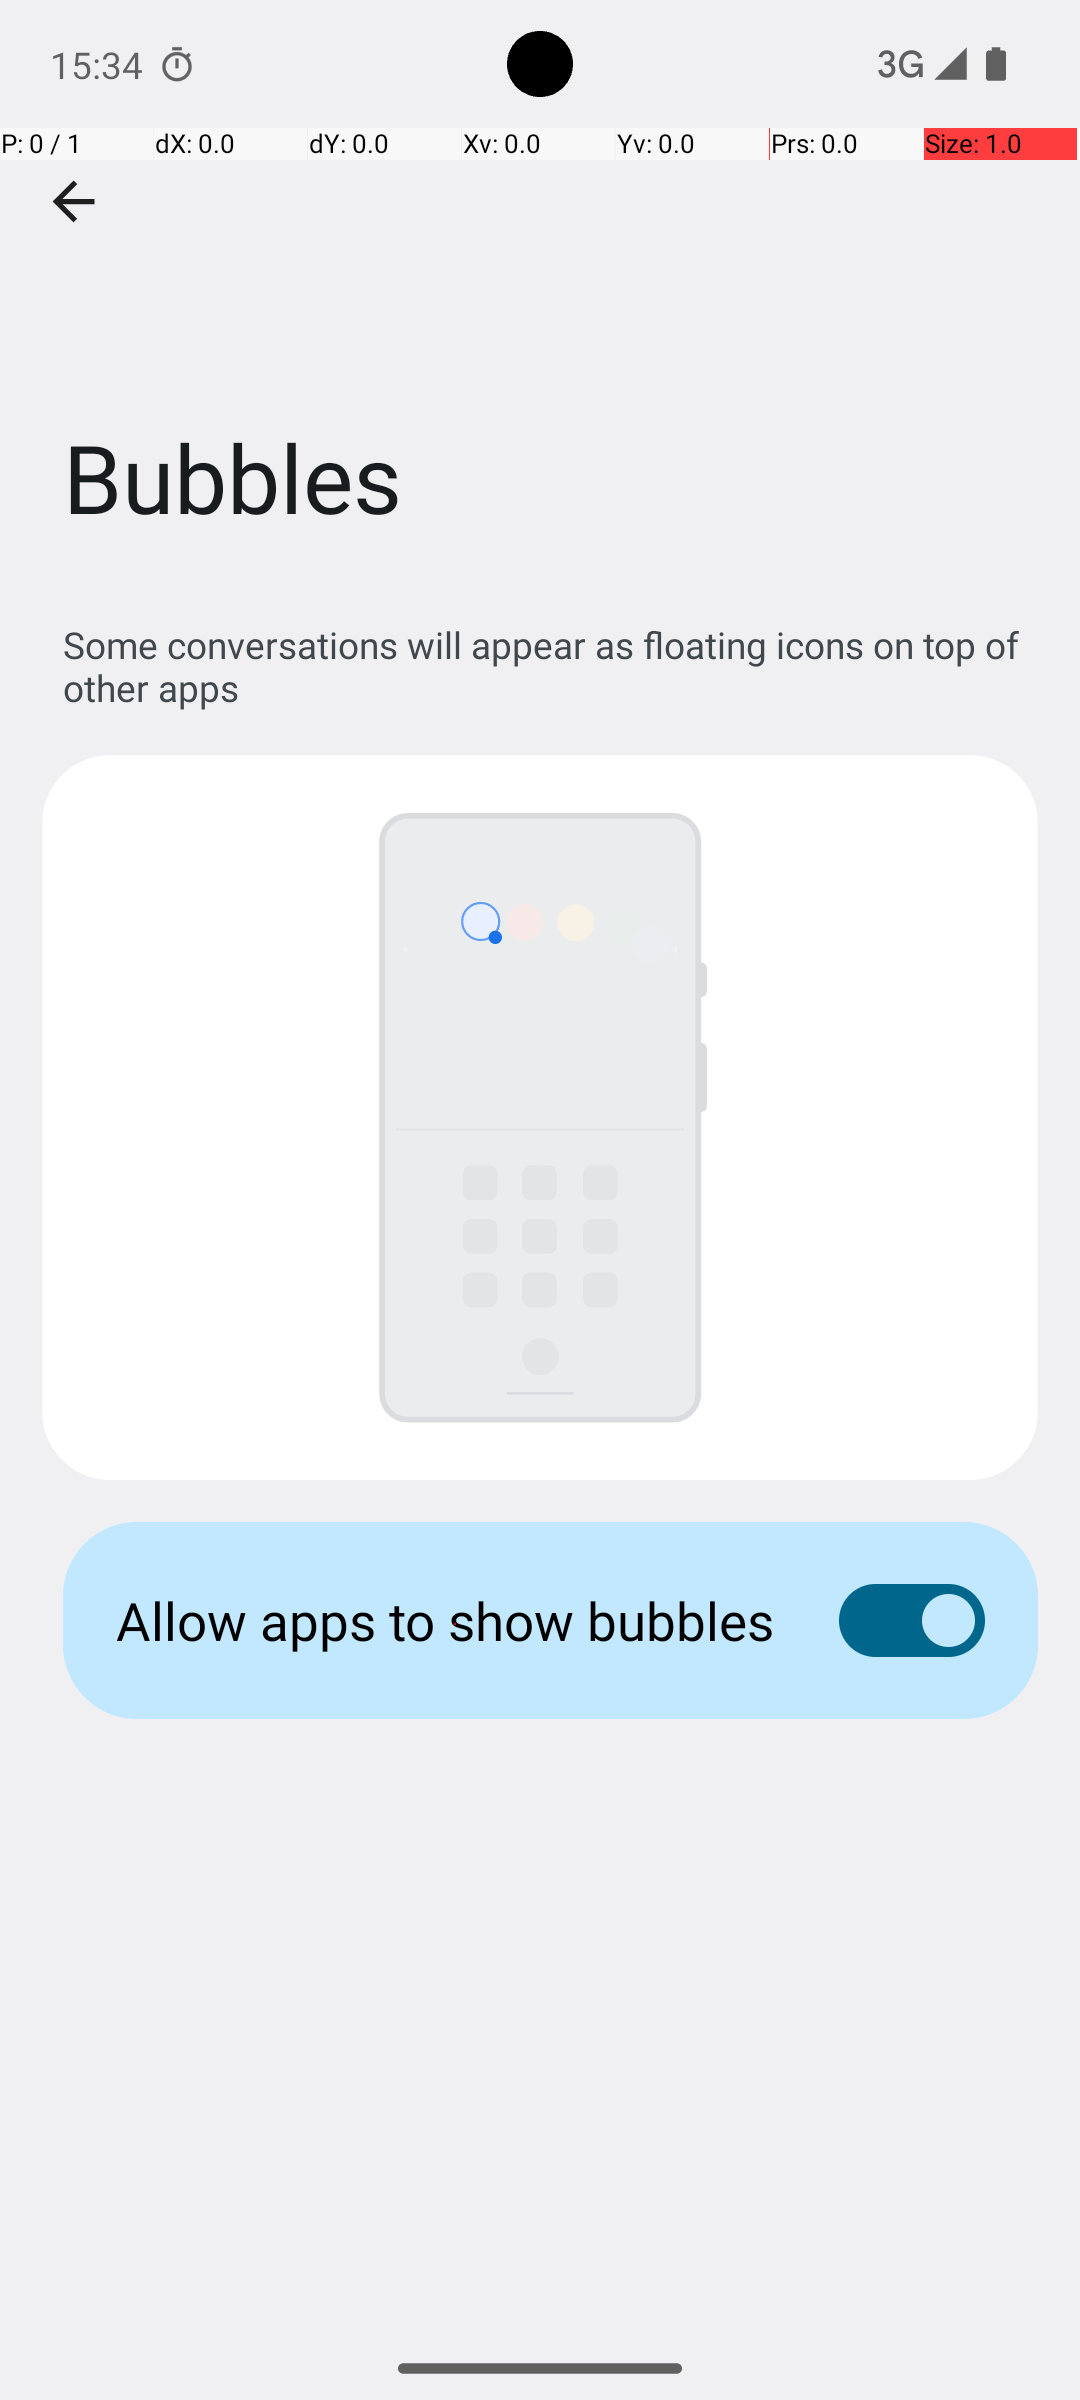  I want to click on Allow apps to show bubbles, so click(446, 1620).